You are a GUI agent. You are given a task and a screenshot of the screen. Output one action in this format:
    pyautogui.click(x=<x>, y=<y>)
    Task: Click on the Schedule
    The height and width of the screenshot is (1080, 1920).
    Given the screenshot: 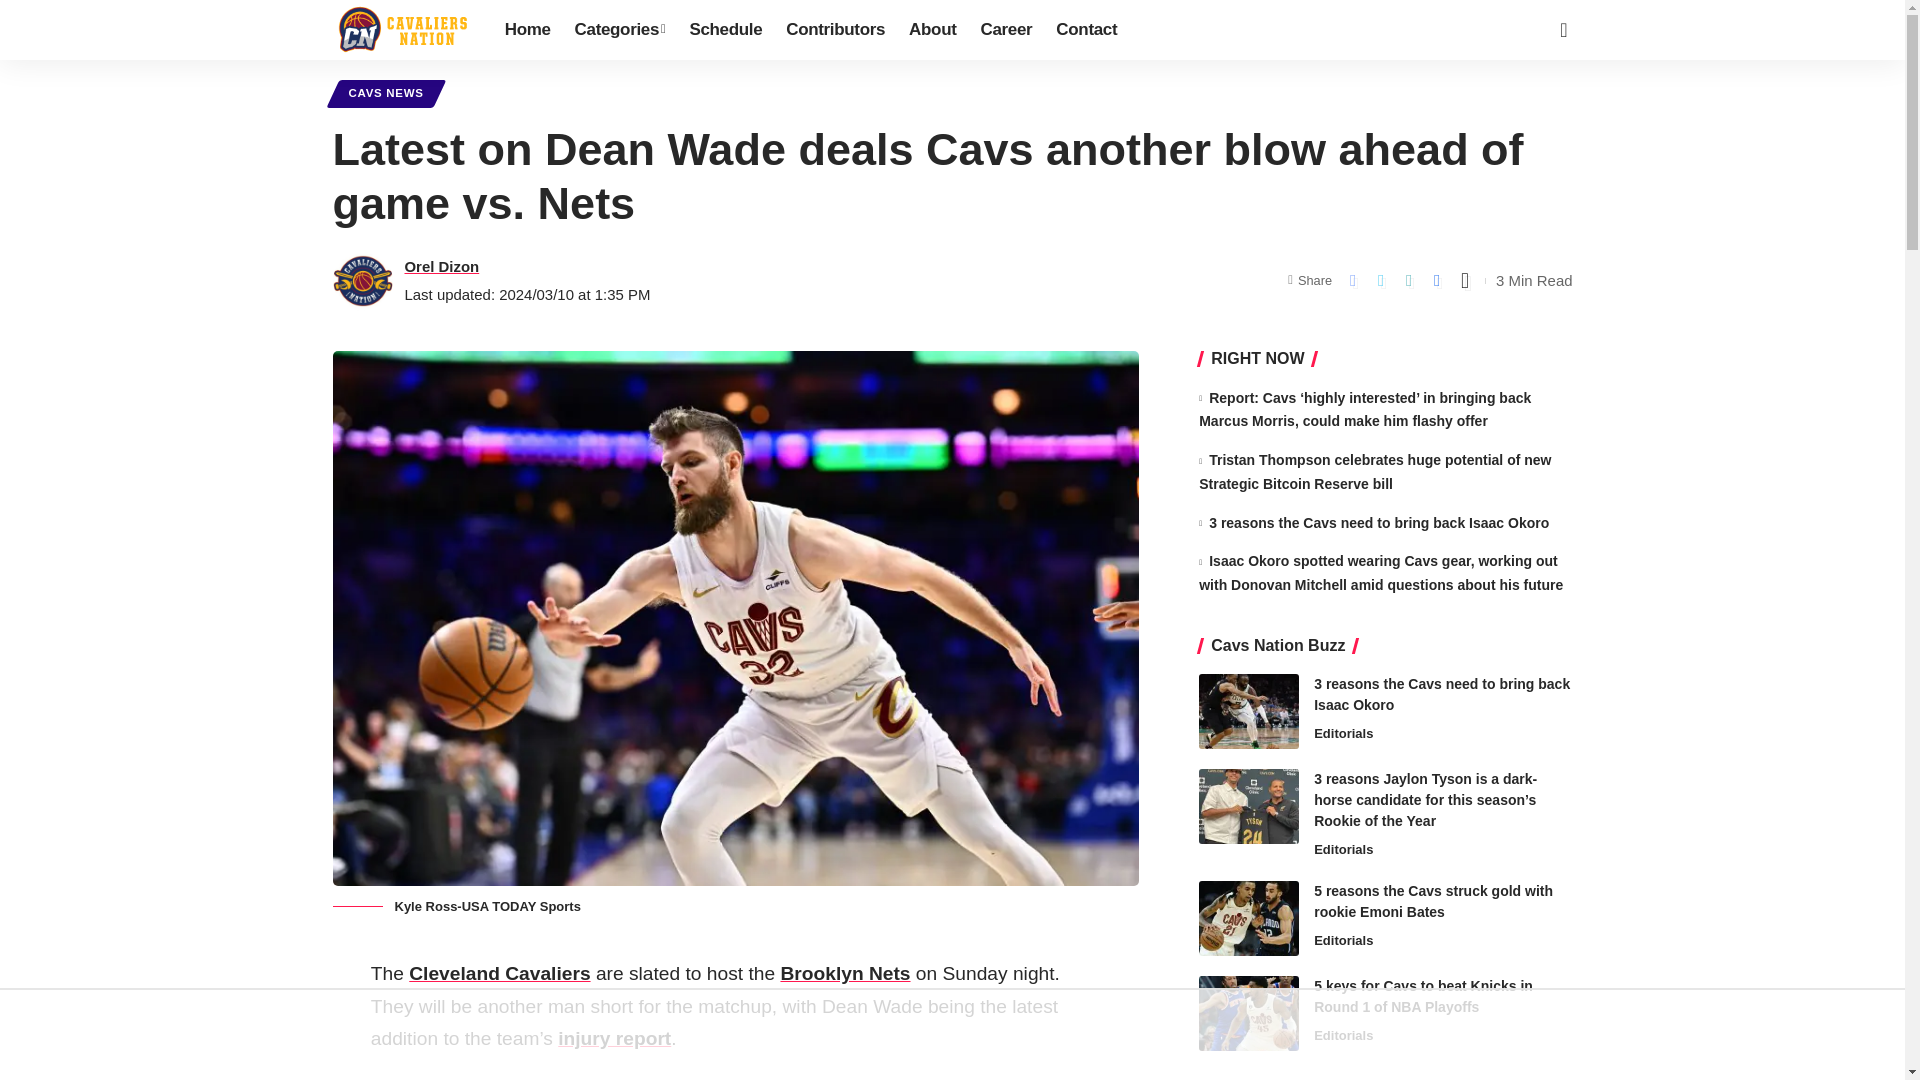 What is the action you would take?
    pyautogui.click(x=725, y=30)
    